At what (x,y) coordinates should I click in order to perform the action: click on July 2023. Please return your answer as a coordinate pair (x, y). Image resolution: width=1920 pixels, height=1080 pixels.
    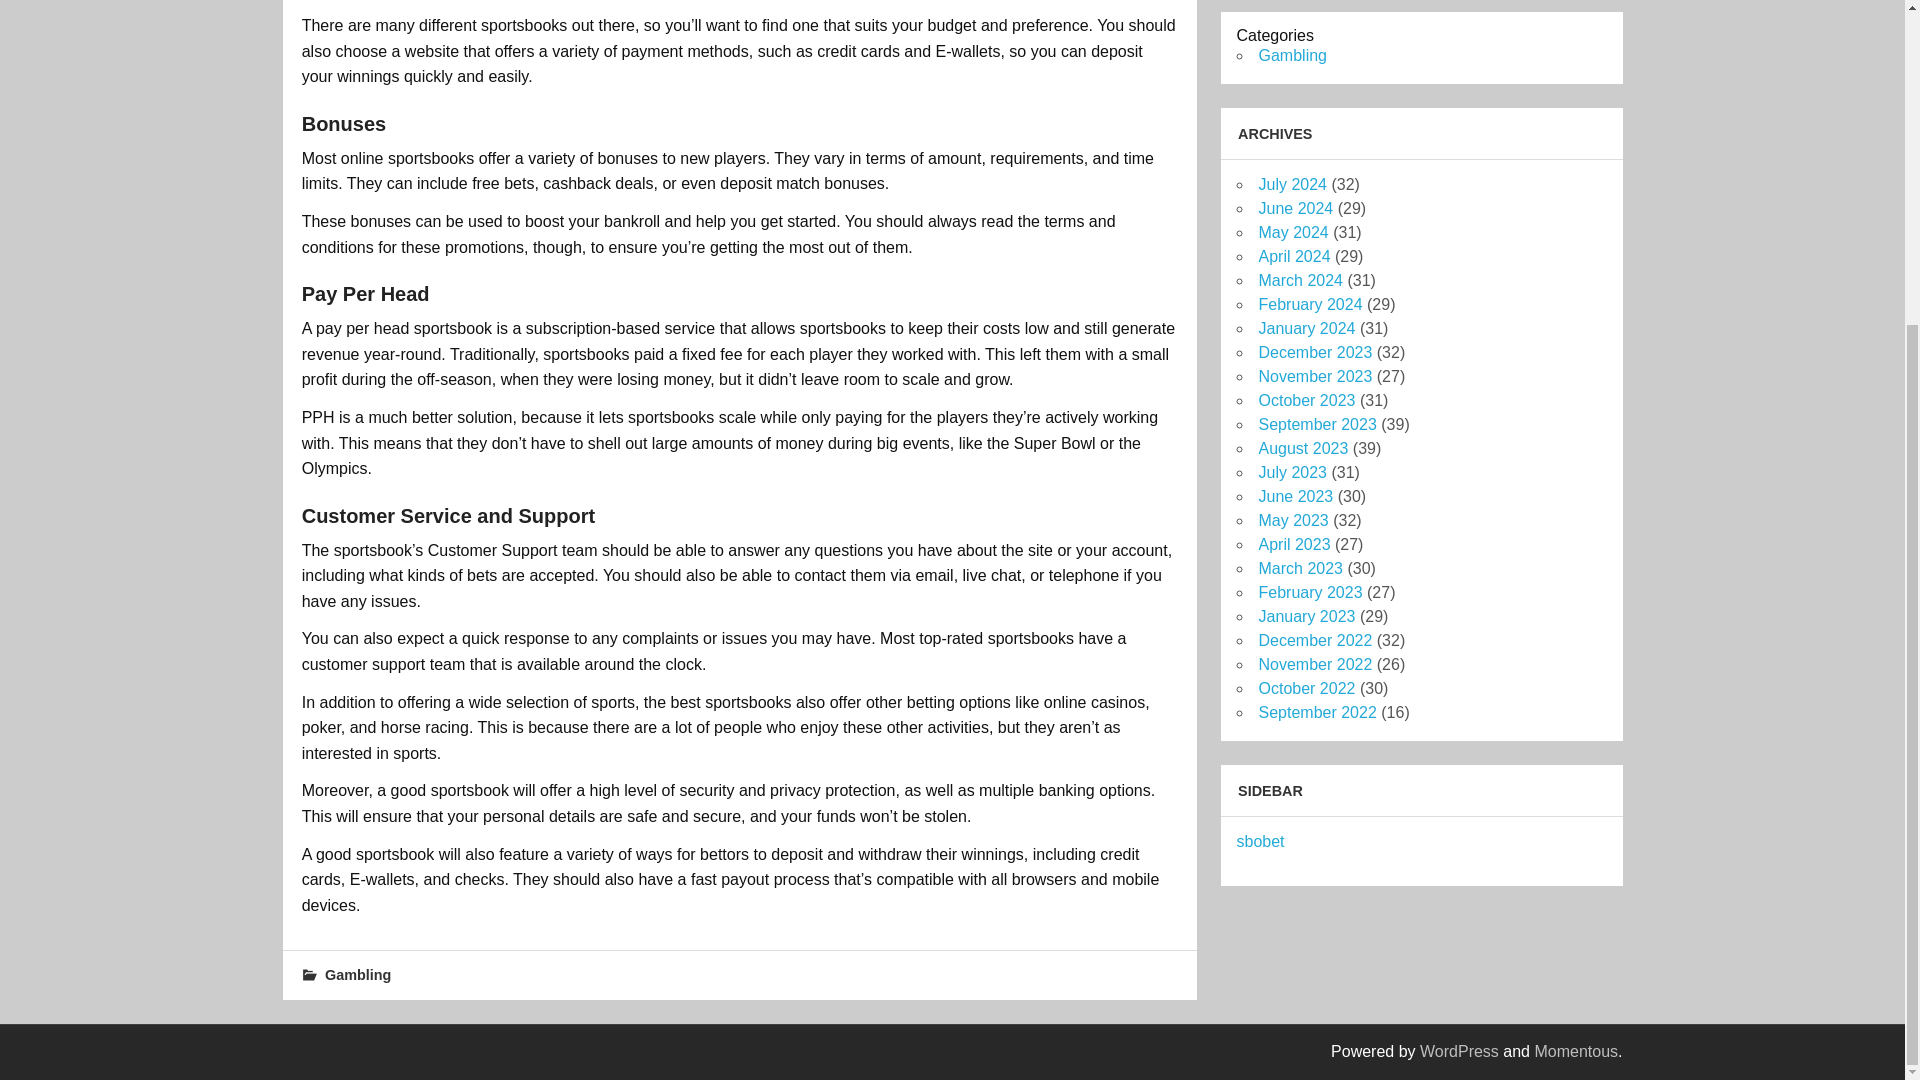
    Looking at the image, I should click on (1292, 472).